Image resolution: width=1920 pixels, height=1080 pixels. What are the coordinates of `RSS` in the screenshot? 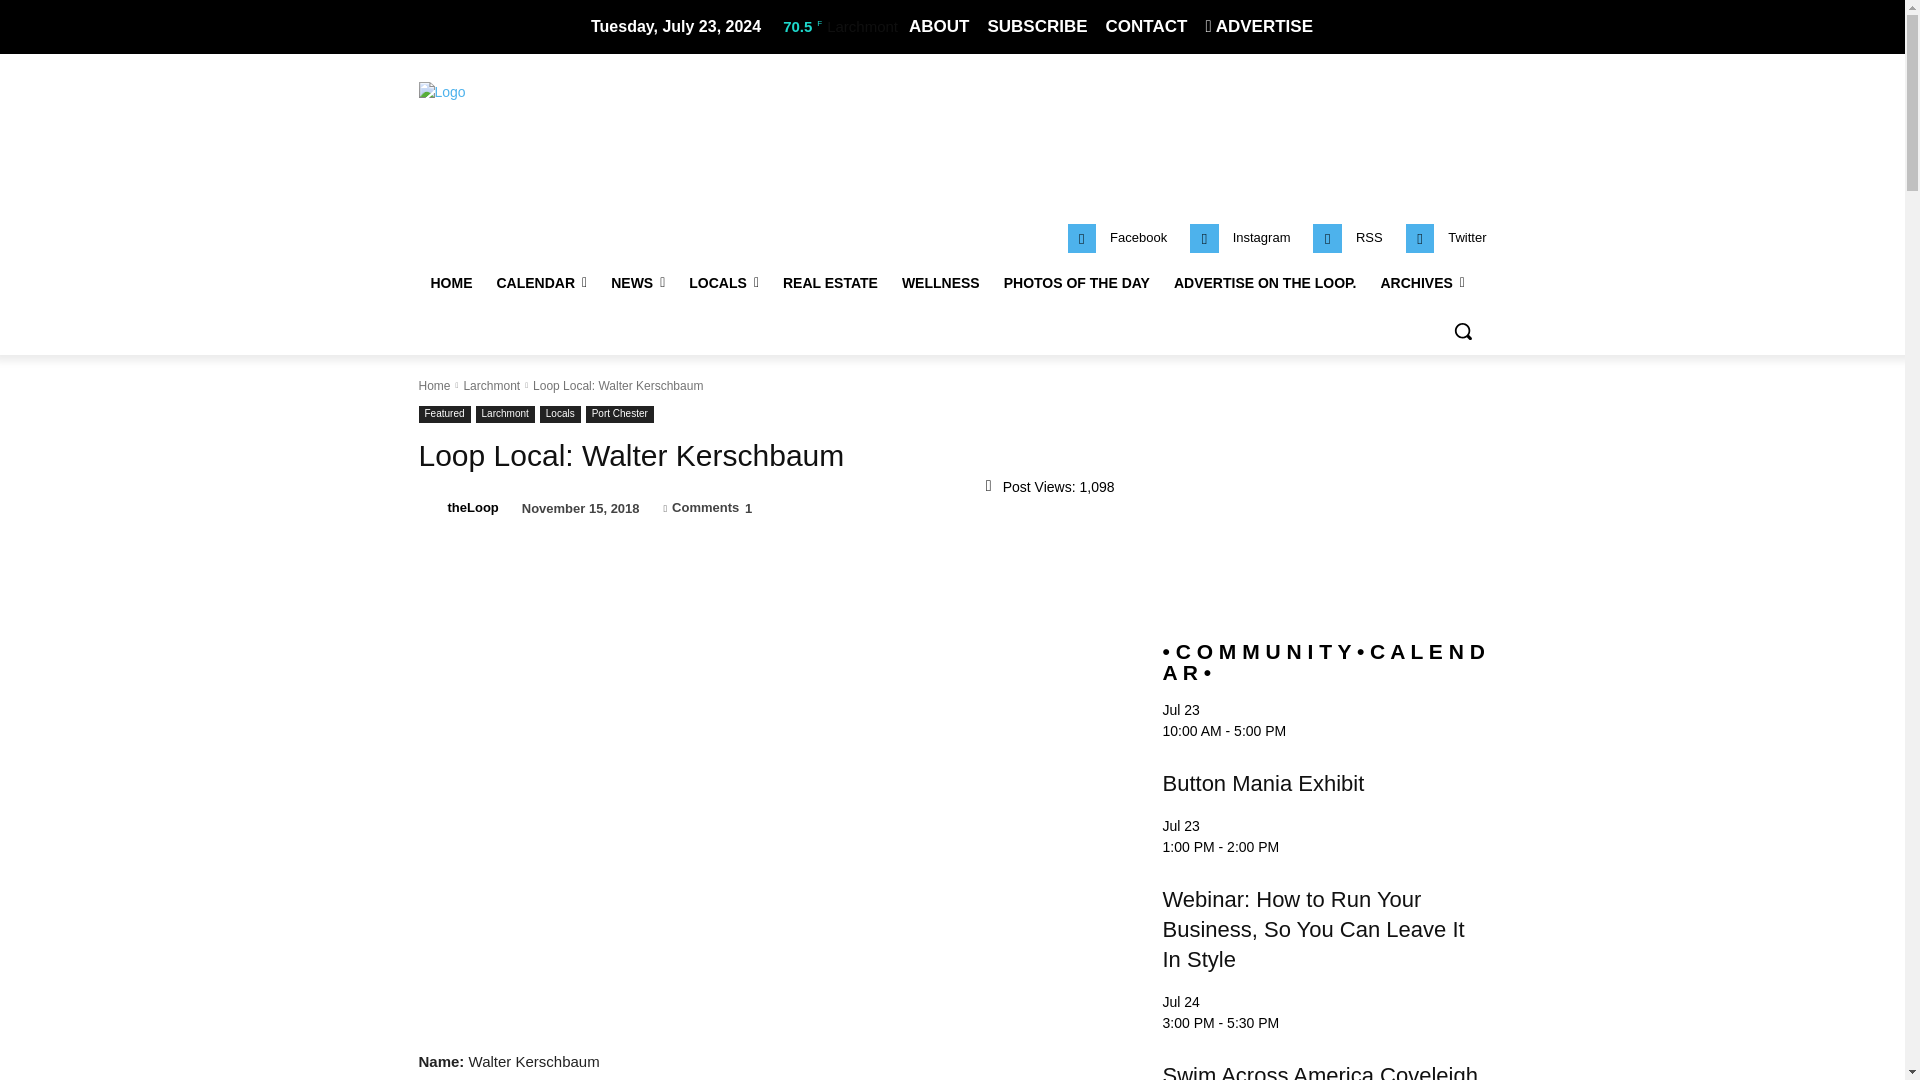 It's located at (1328, 238).